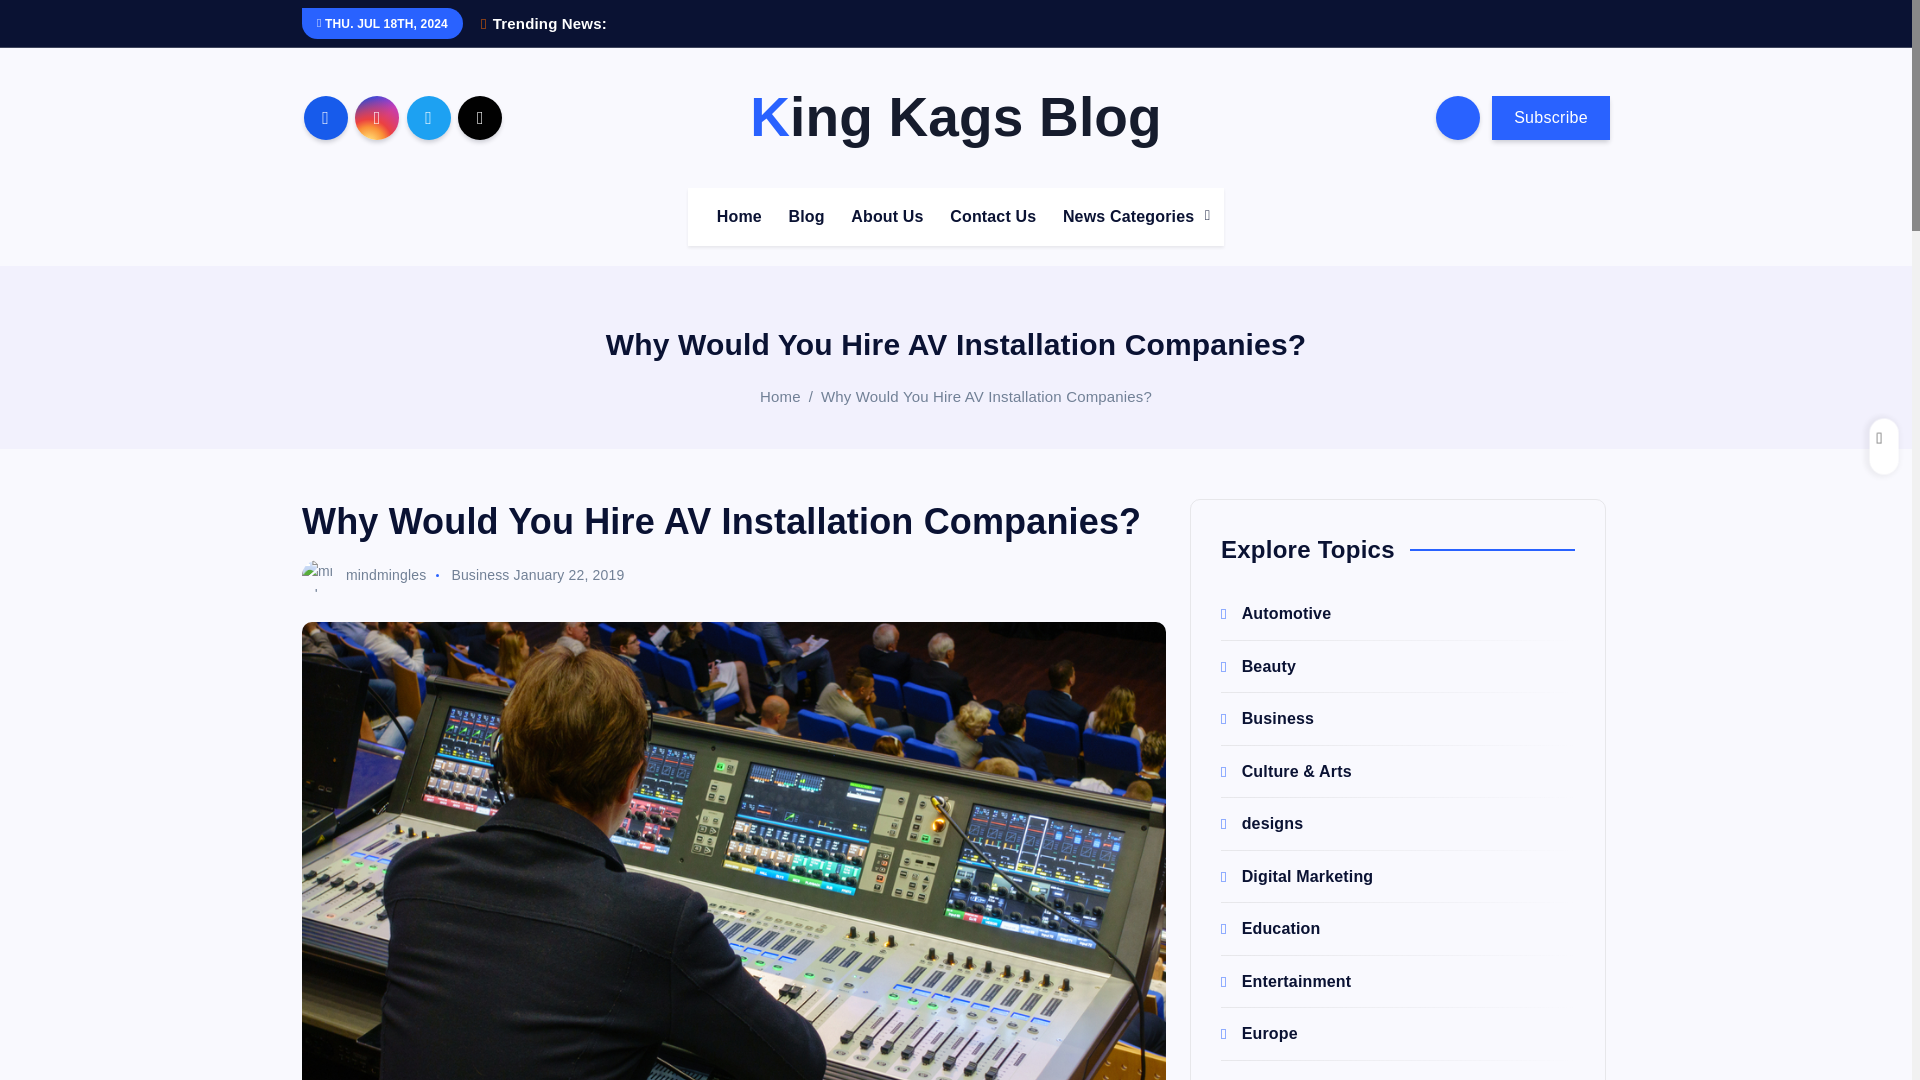 The height and width of the screenshot is (1080, 1920). I want to click on Home, so click(738, 216).